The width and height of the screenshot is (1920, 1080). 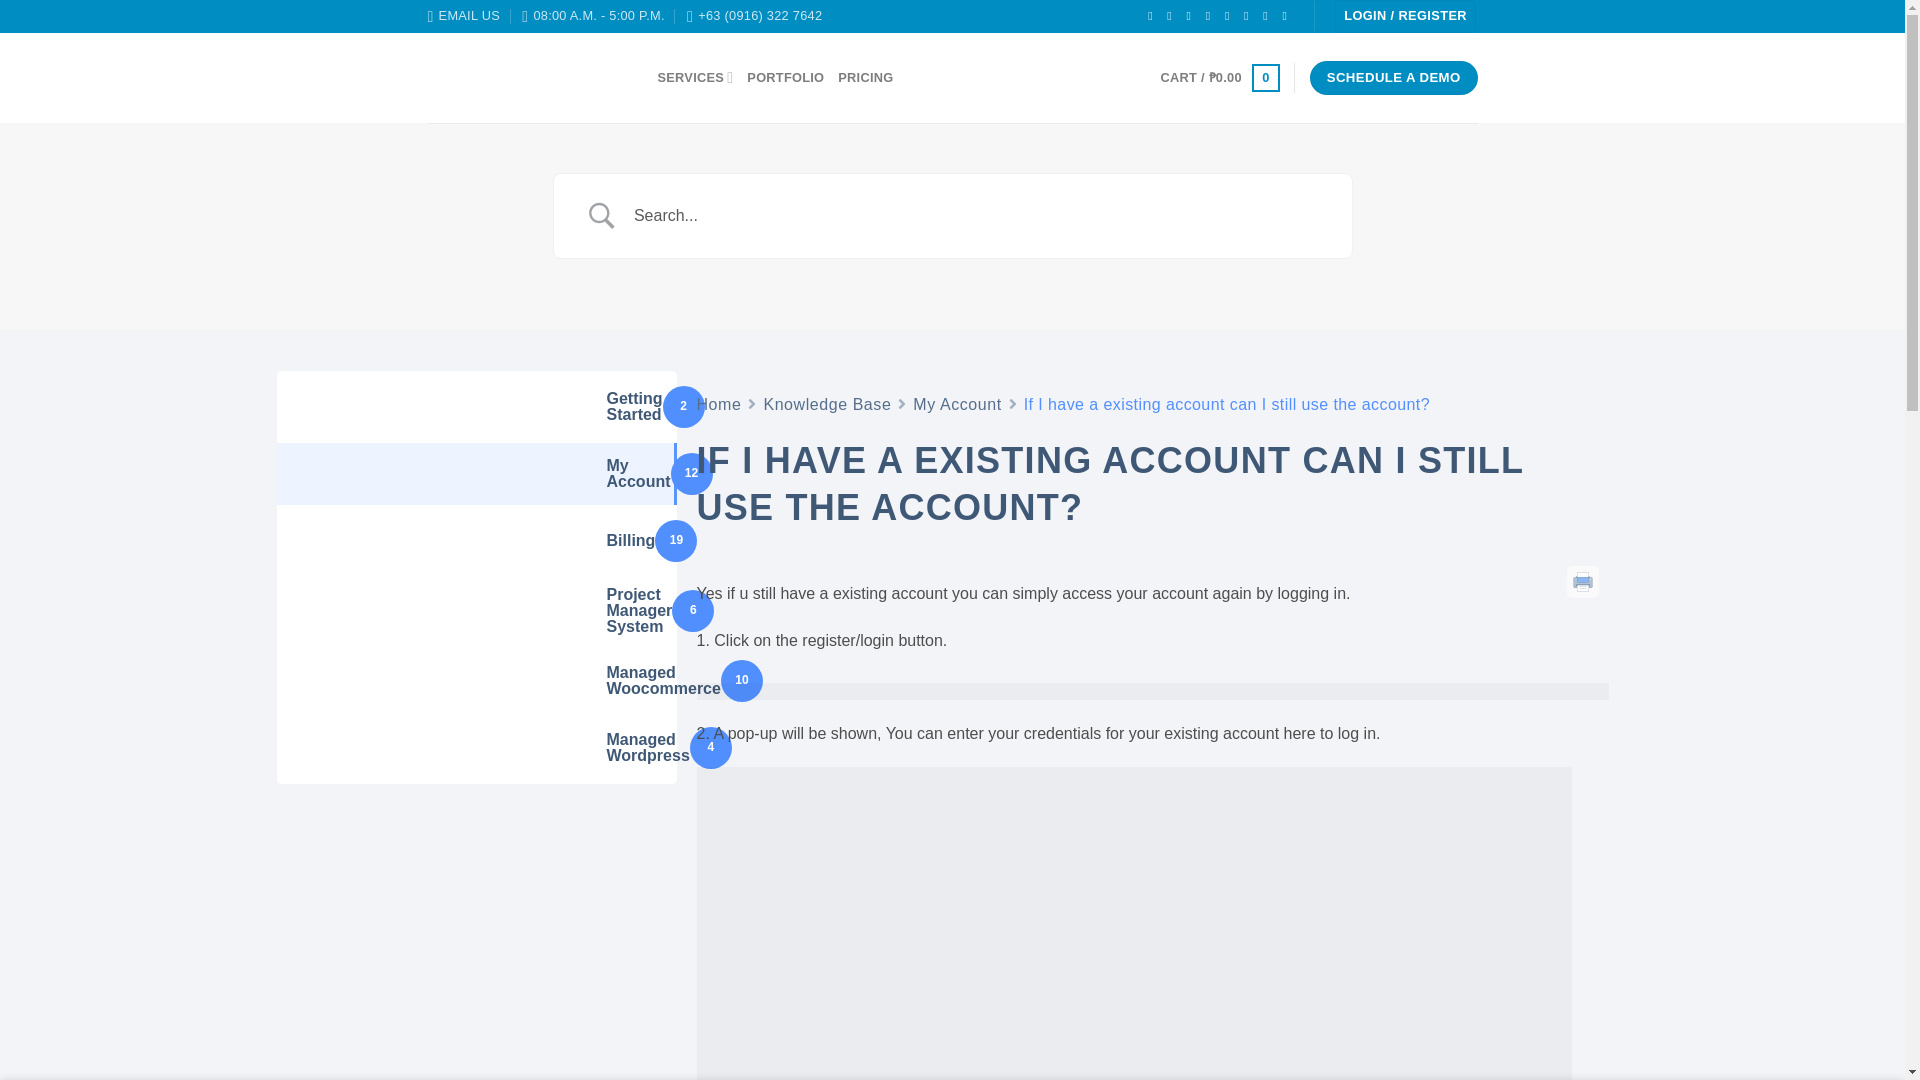 What do you see at coordinates (593, 16) in the screenshot?
I see `08:00 A.M. - 5:00 P.M.` at bounding box center [593, 16].